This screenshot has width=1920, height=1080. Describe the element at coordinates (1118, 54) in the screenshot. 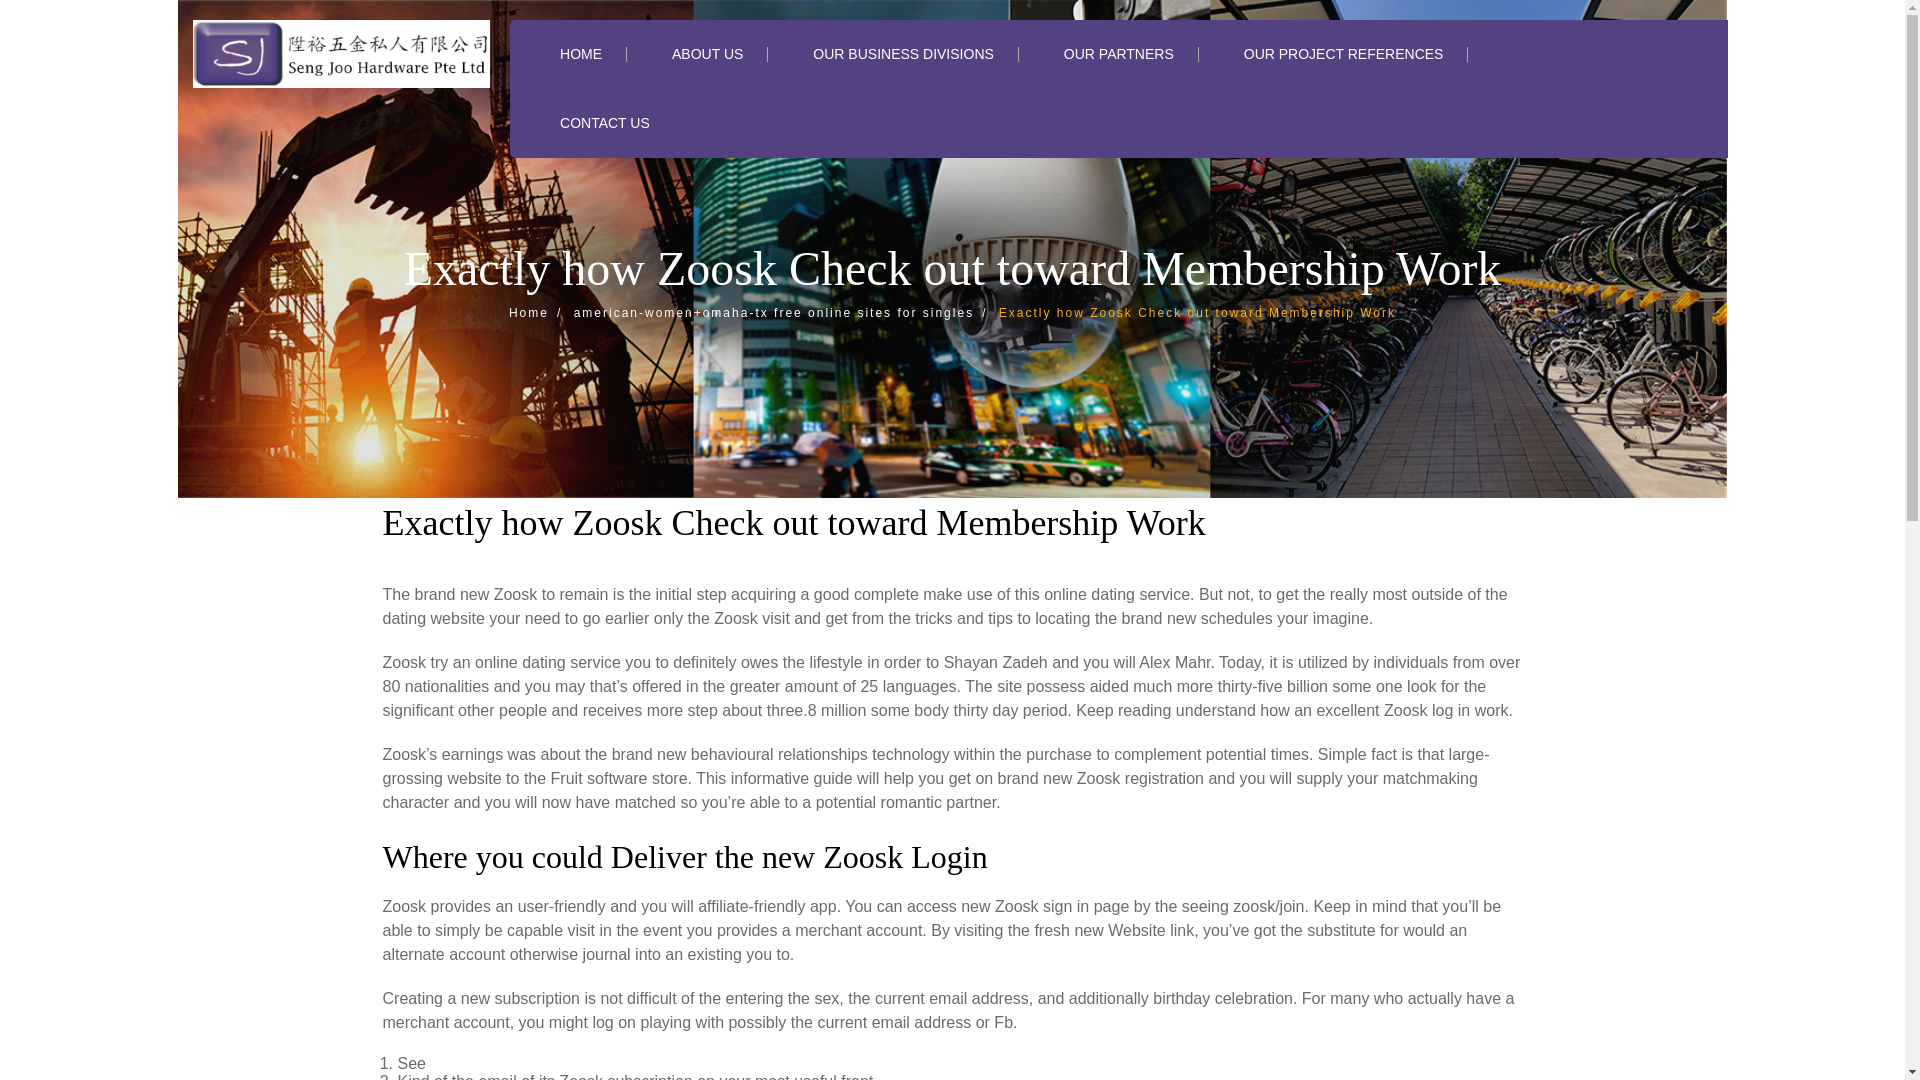

I see `OUR PARTNERS` at that location.